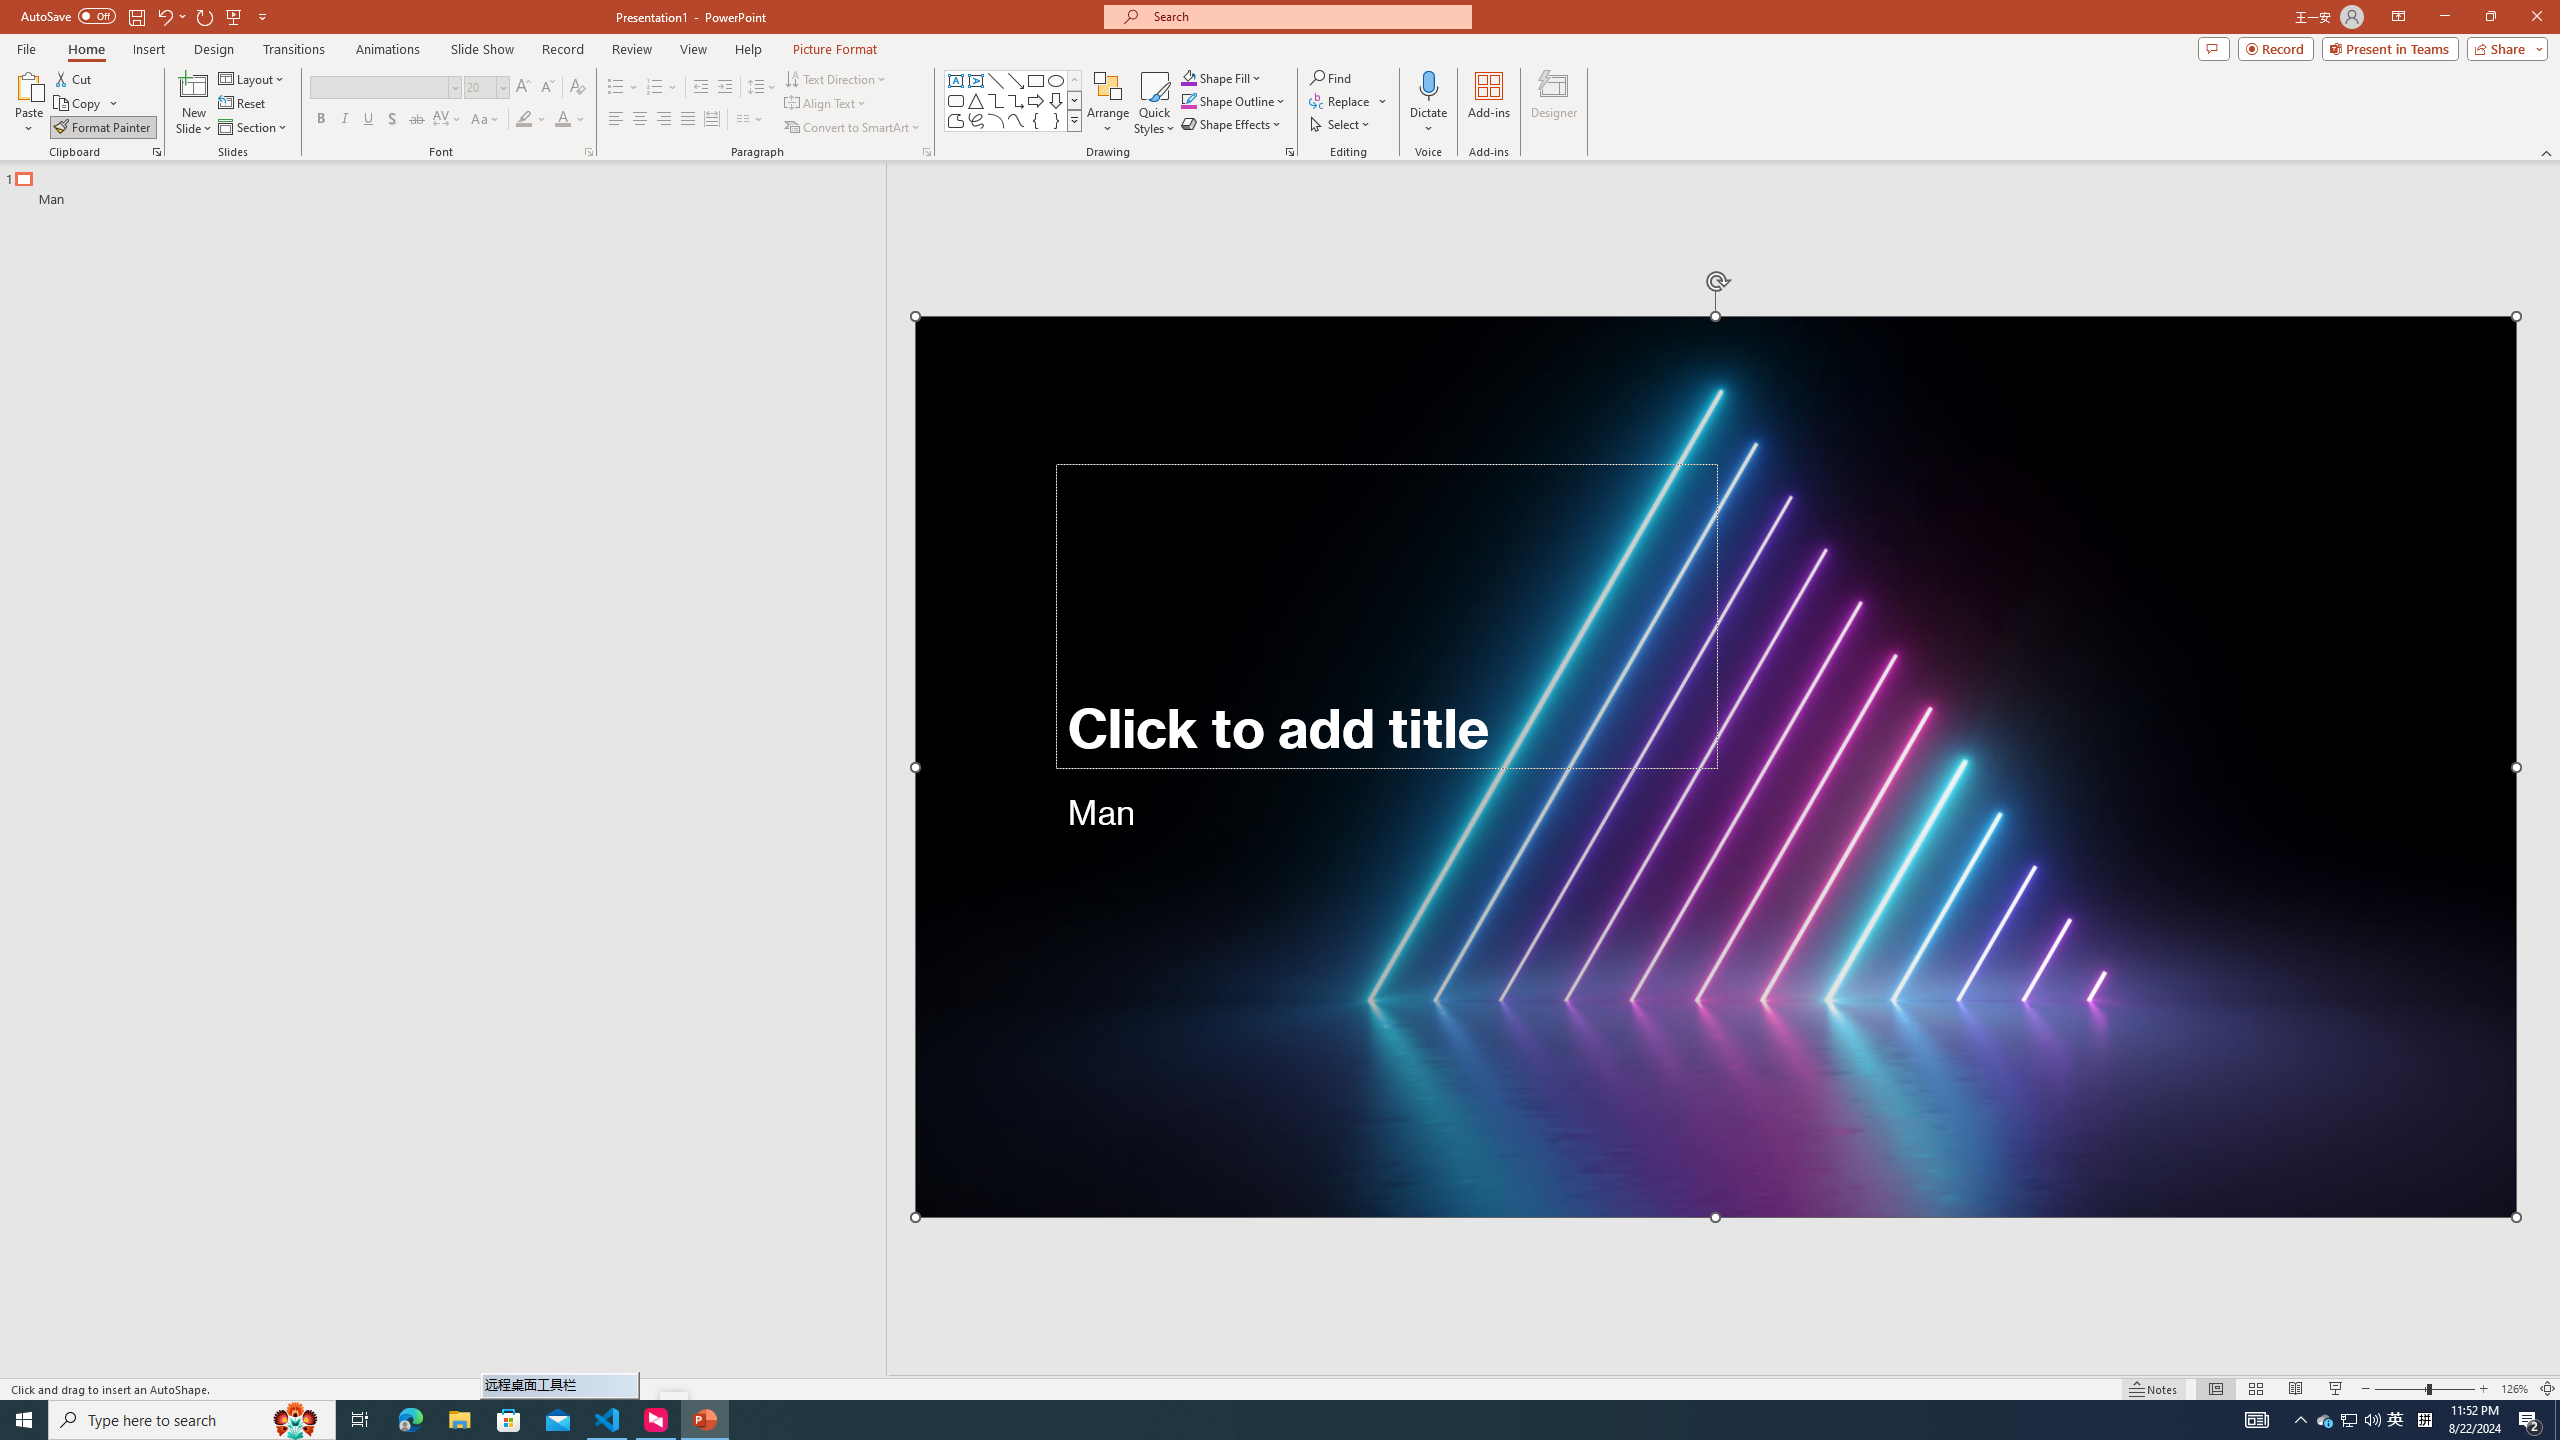  I want to click on Change Case, so click(486, 120).